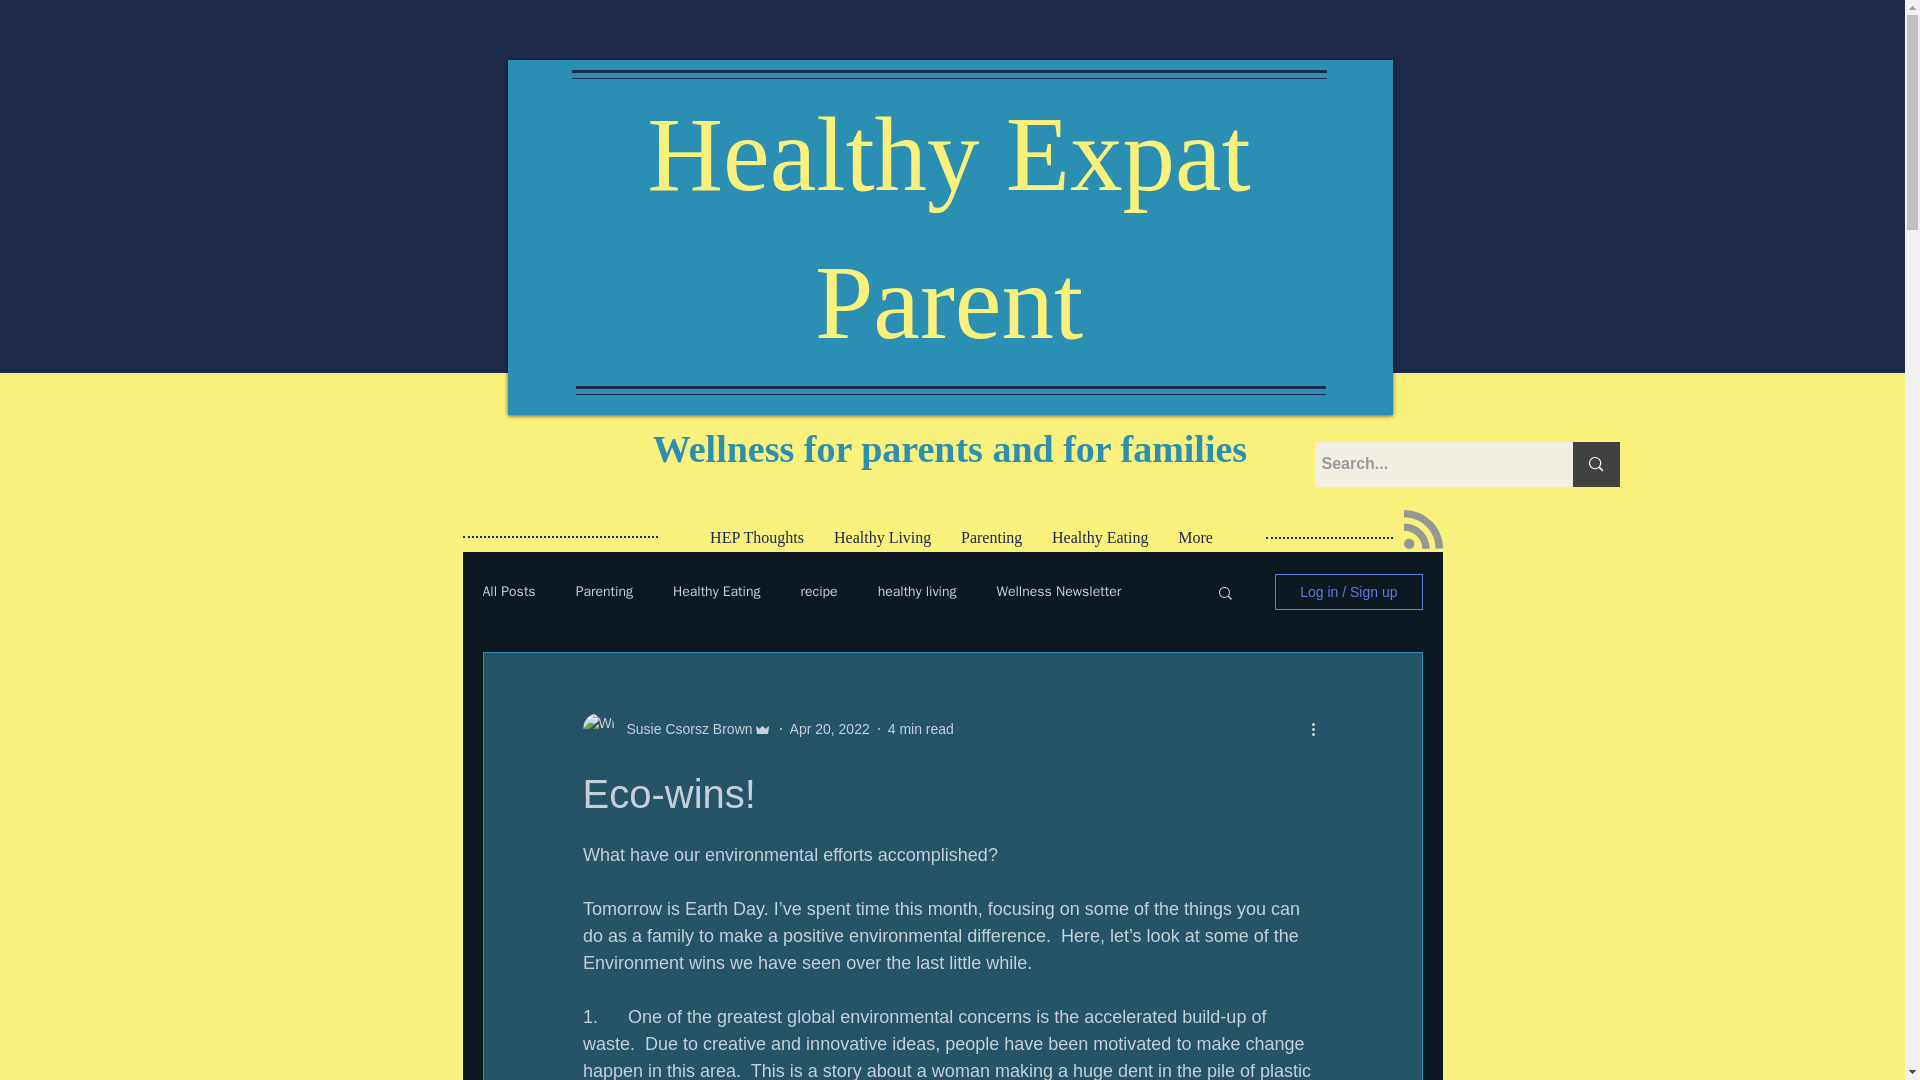 This screenshot has width=1920, height=1080. What do you see at coordinates (683, 728) in the screenshot?
I see `Susie Csorsz Brown` at bounding box center [683, 728].